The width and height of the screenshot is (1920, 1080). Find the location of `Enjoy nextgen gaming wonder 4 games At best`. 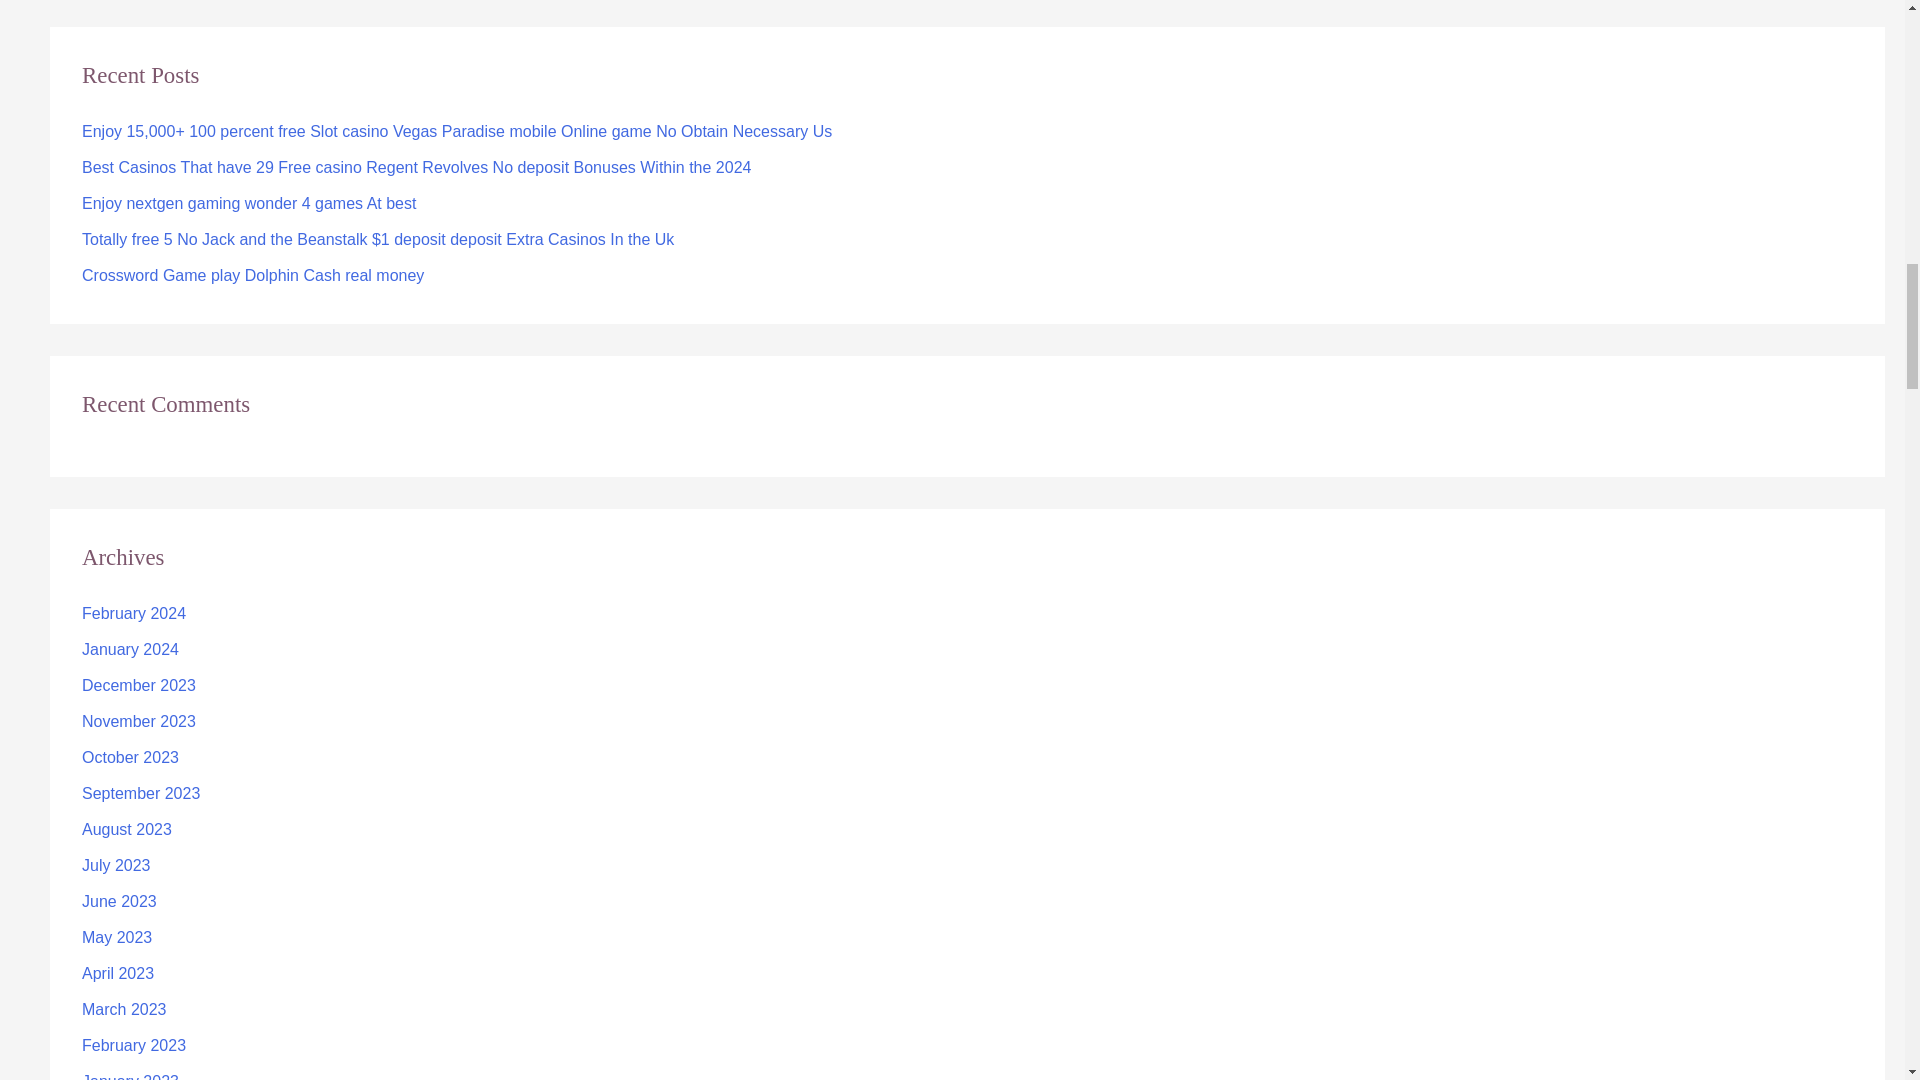

Enjoy nextgen gaming wonder 4 games At best is located at coordinates (249, 203).